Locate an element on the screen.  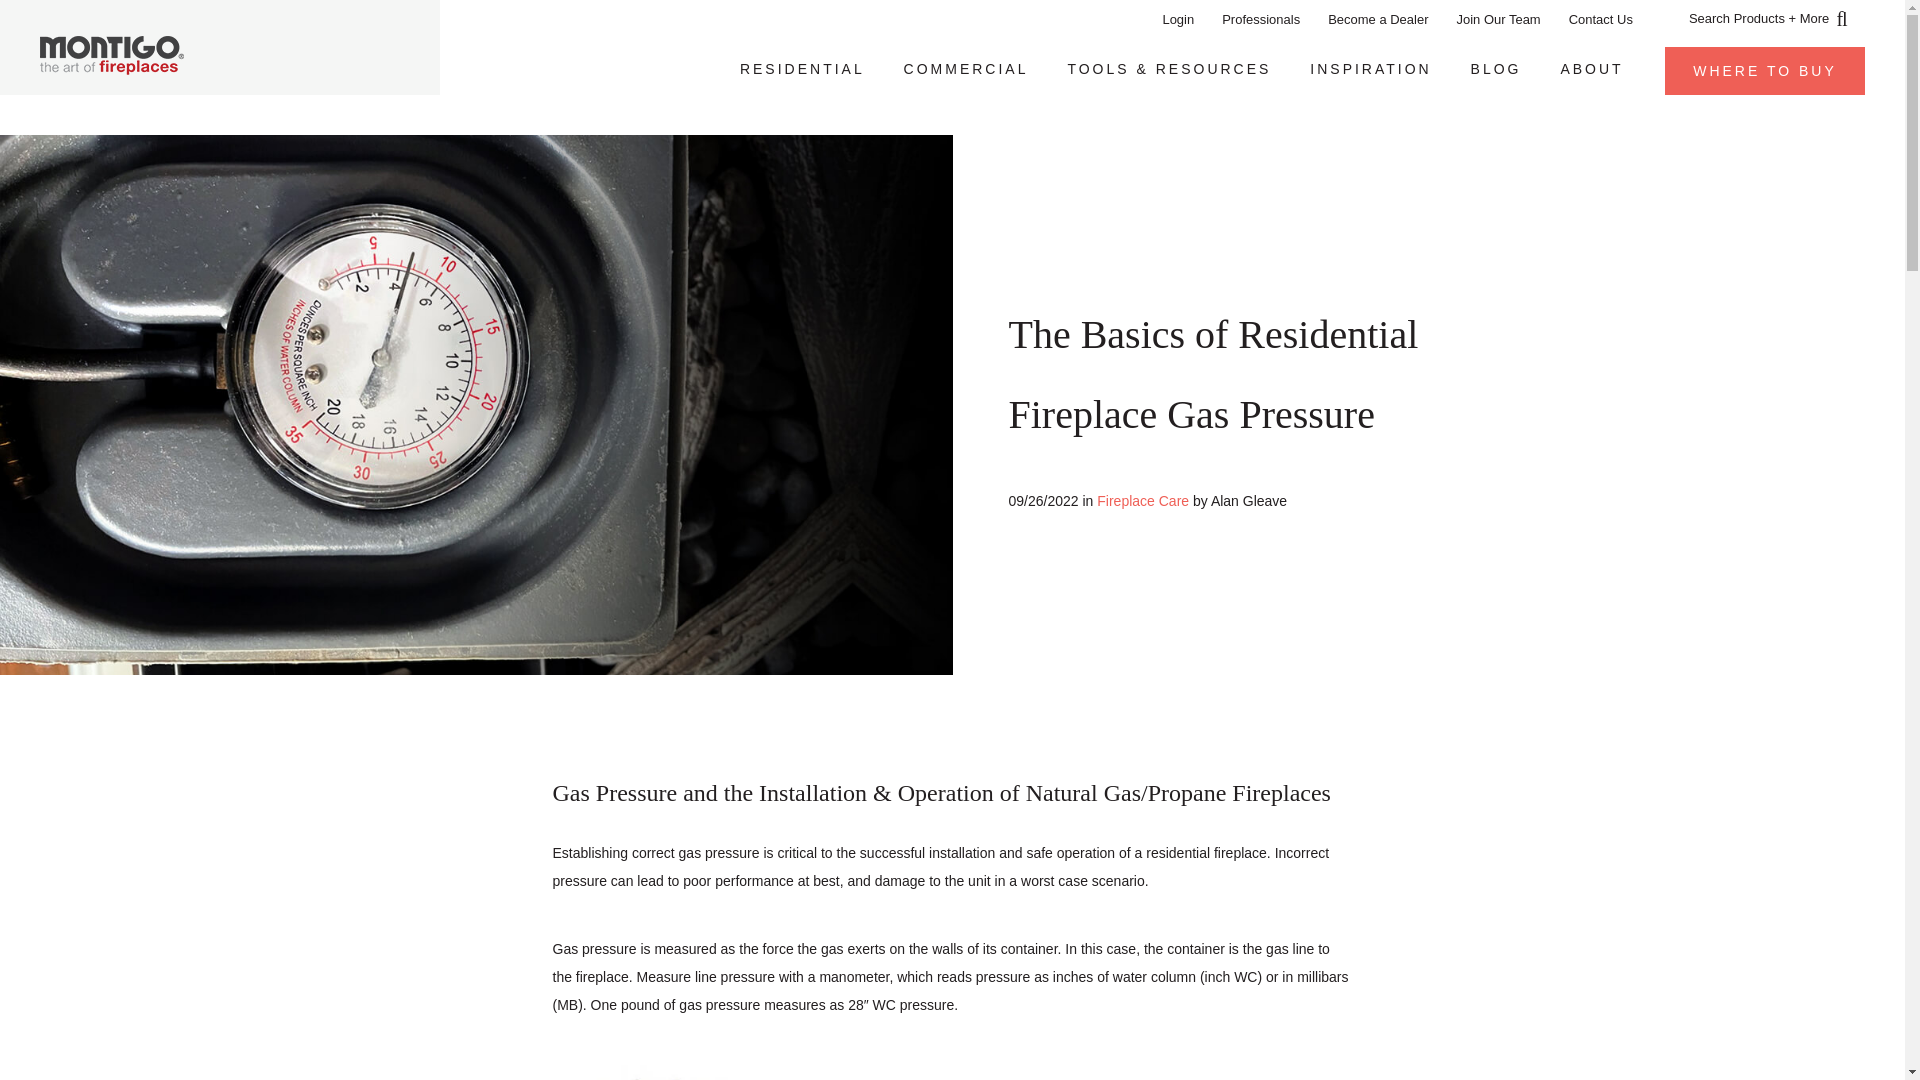
Professionals is located at coordinates (1260, 18).